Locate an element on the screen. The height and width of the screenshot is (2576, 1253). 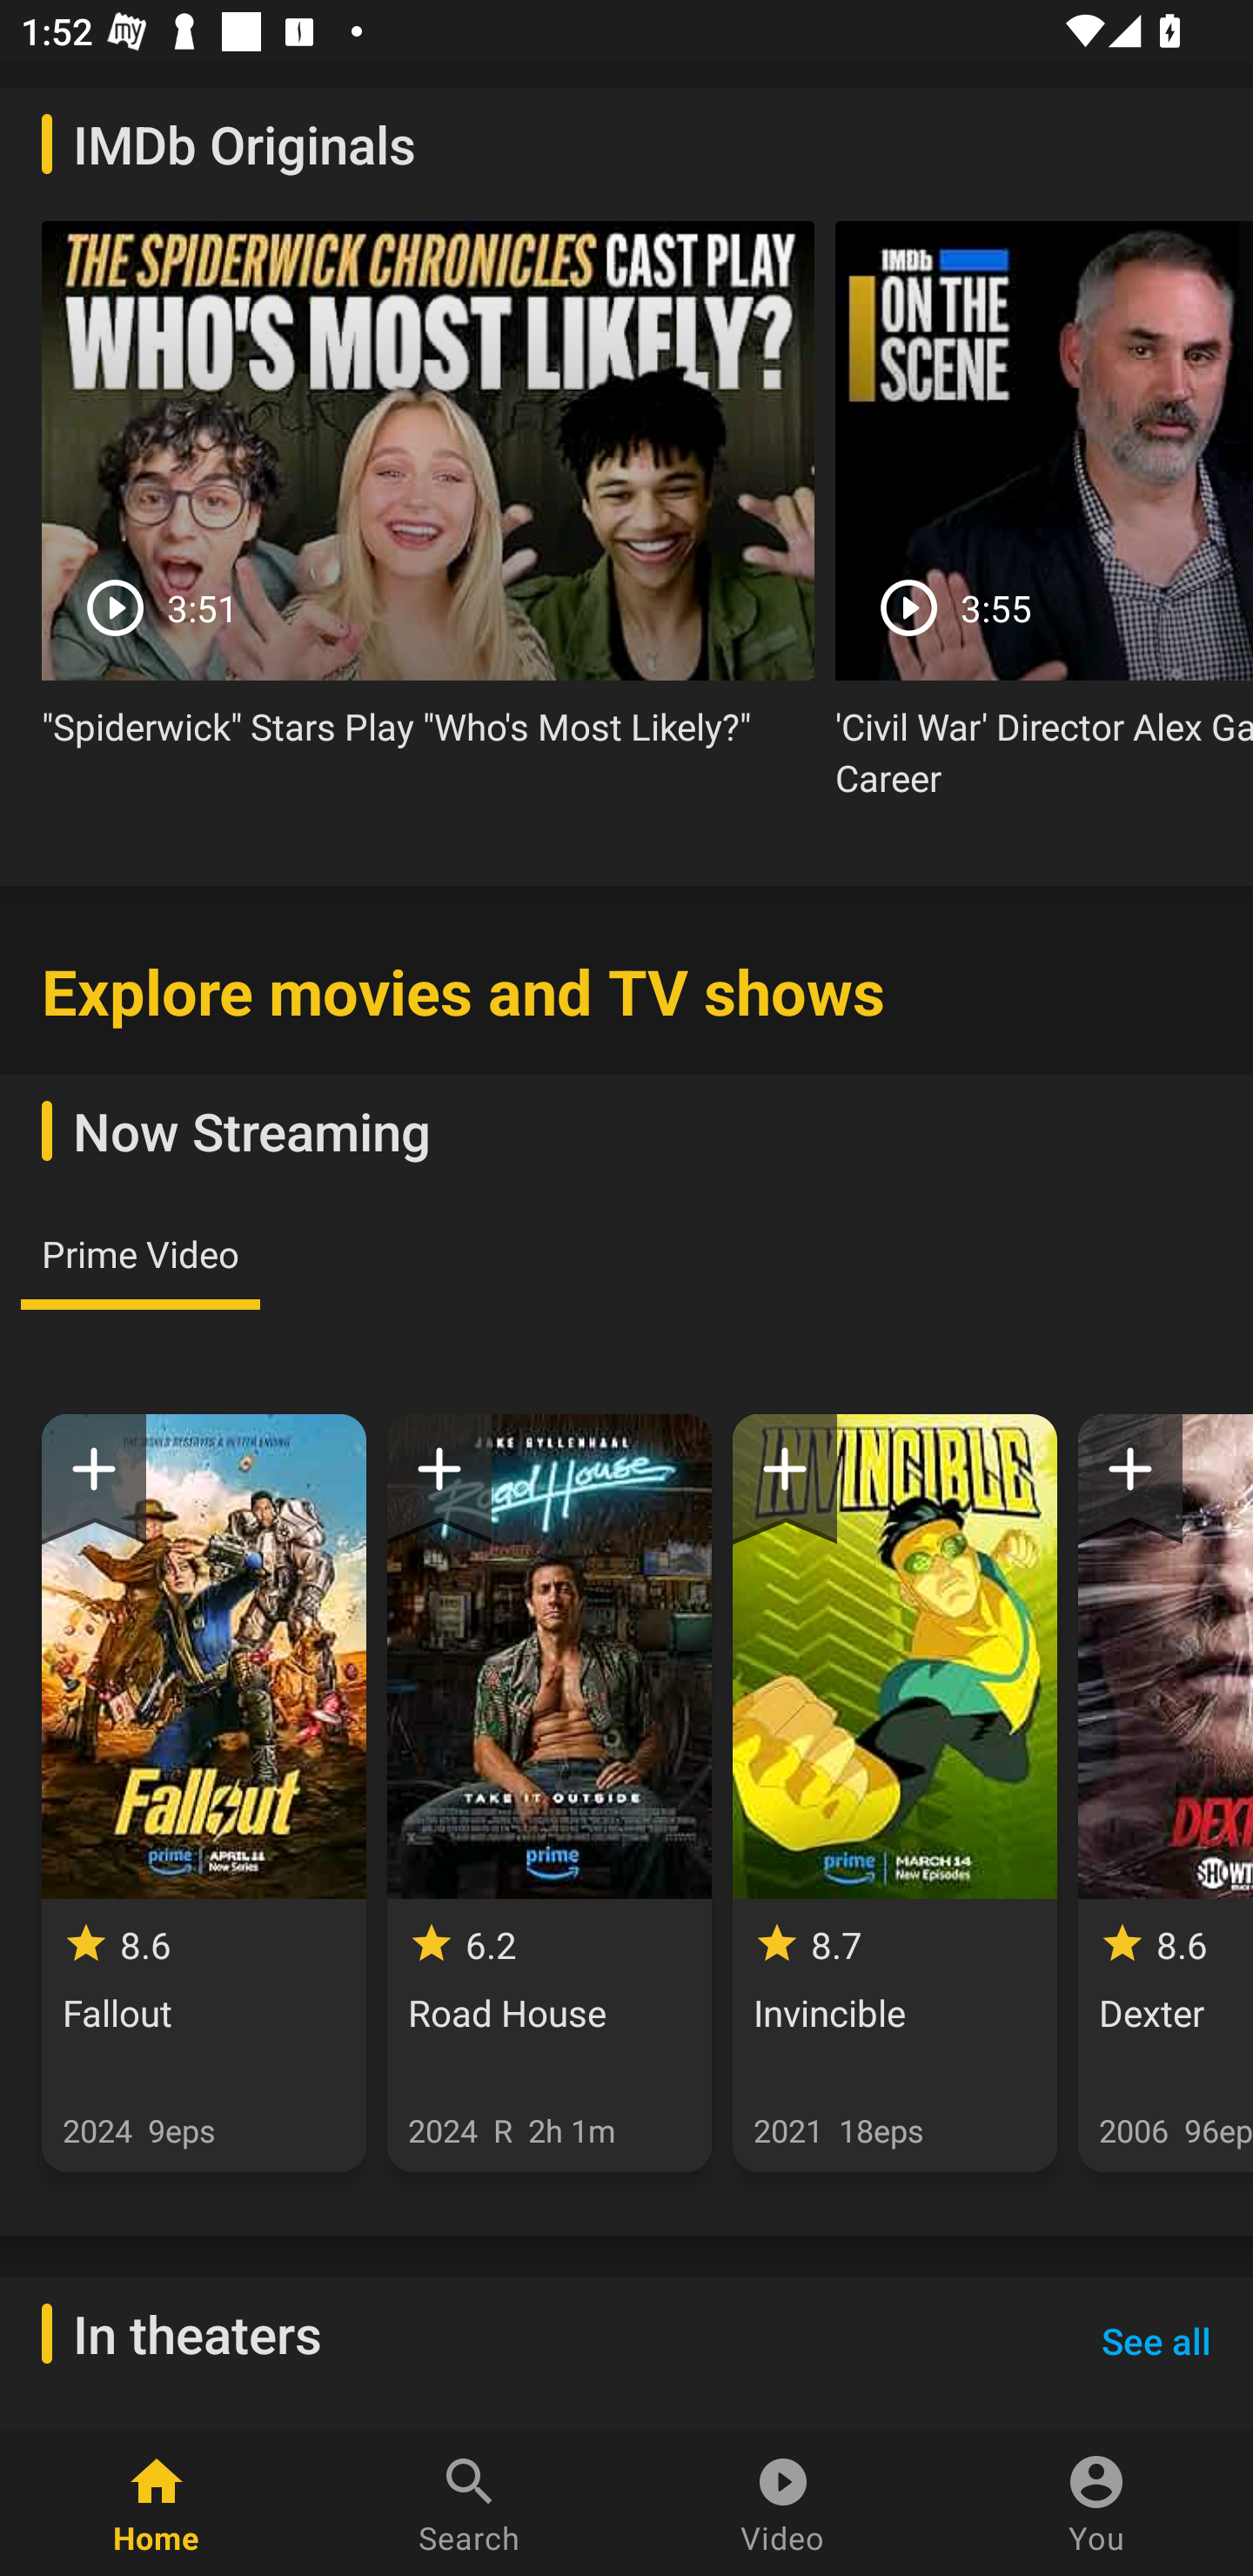
8.6 Fallout 2024  9eps is located at coordinates (204, 1793).